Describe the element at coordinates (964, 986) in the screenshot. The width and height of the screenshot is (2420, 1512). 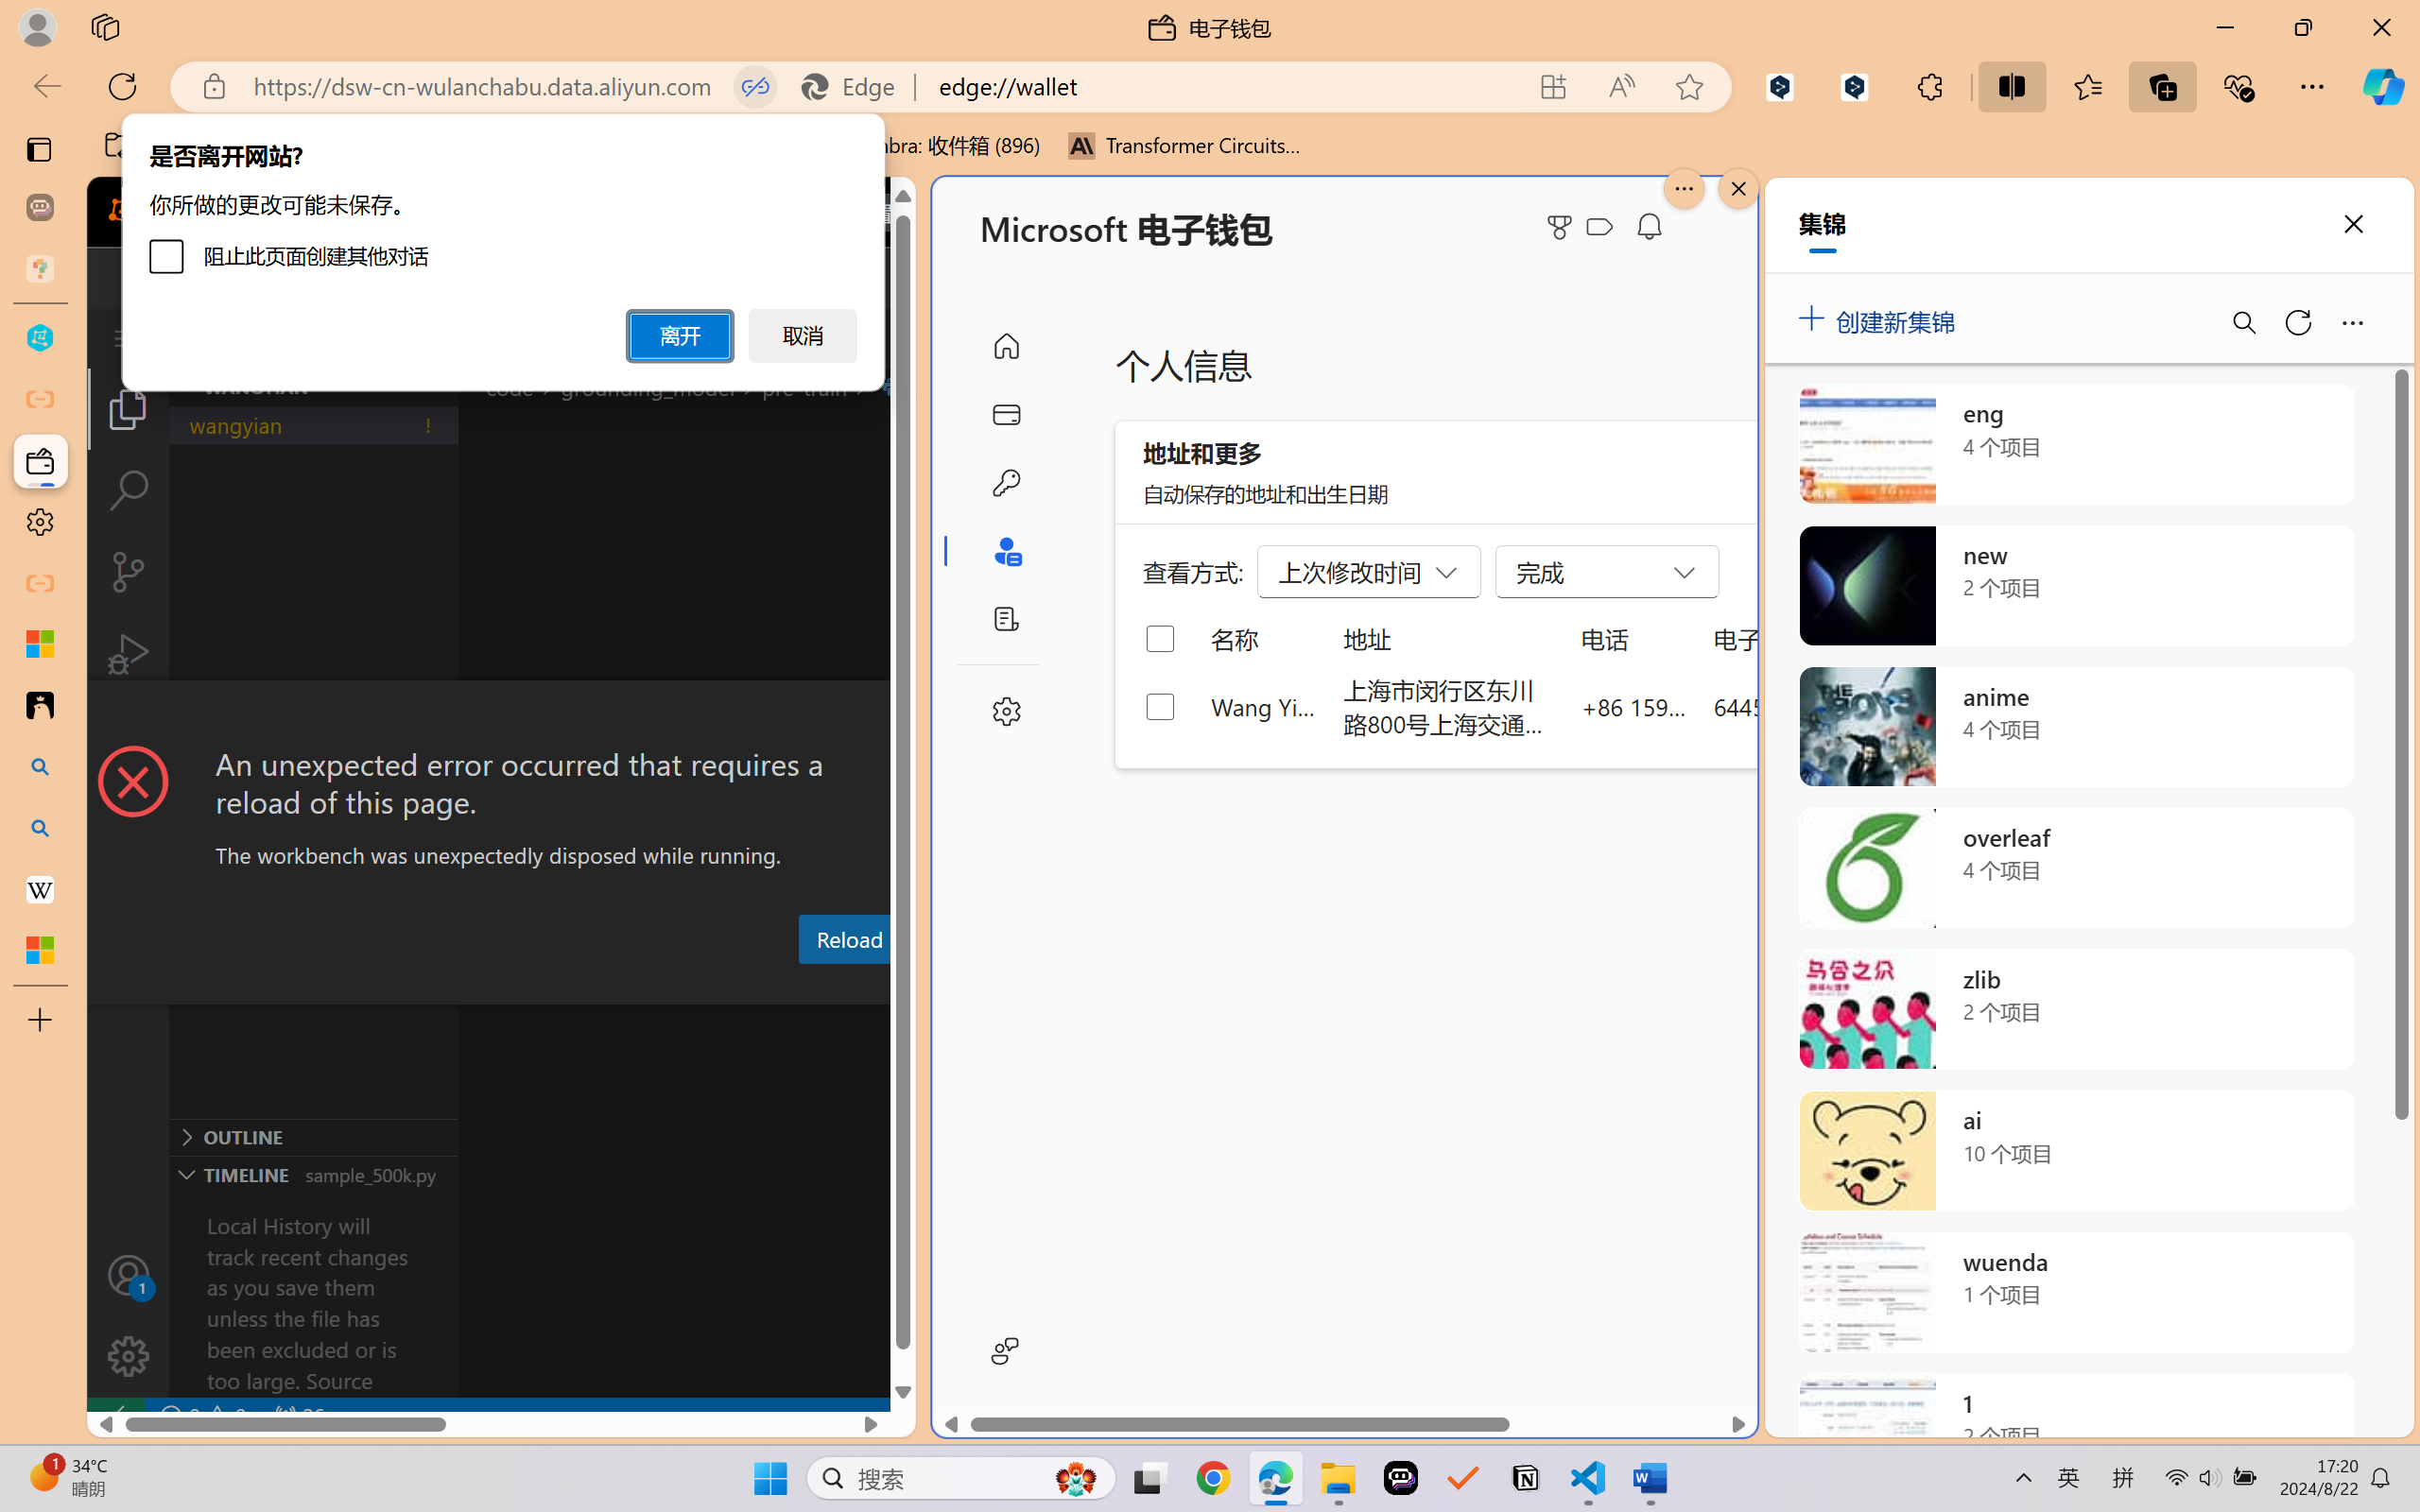
I see `Terminal (Ctrl+`)` at that location.